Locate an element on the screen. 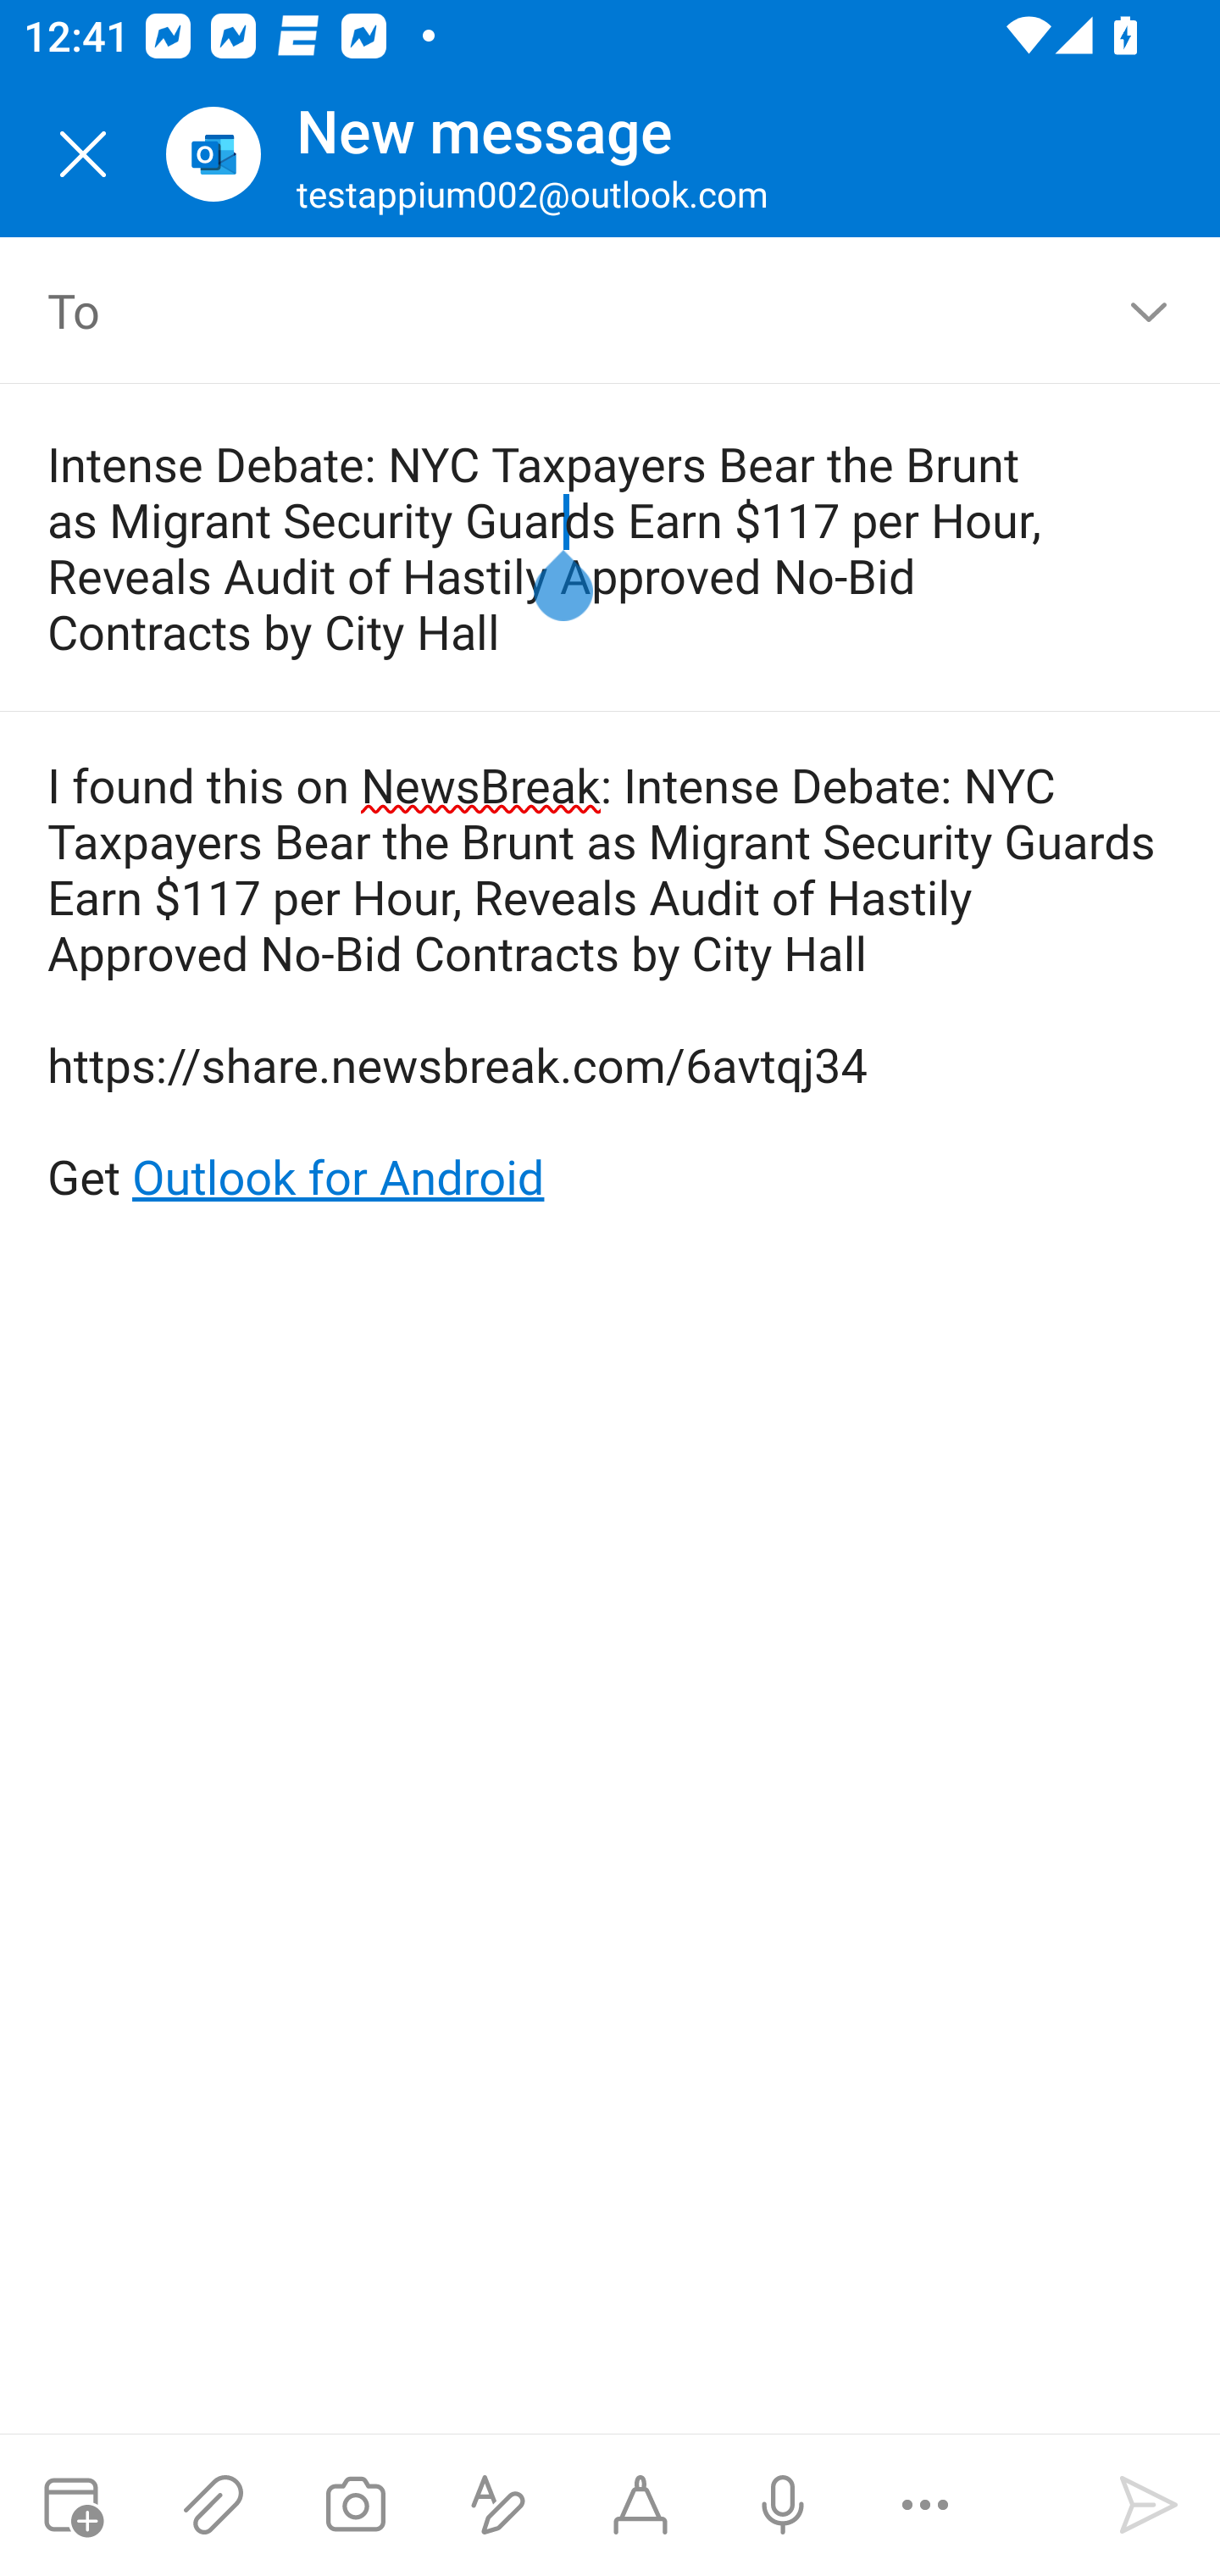 This screenshot has width=1220, height=2576. Show formatting options is located at coordinates (498, 2505).